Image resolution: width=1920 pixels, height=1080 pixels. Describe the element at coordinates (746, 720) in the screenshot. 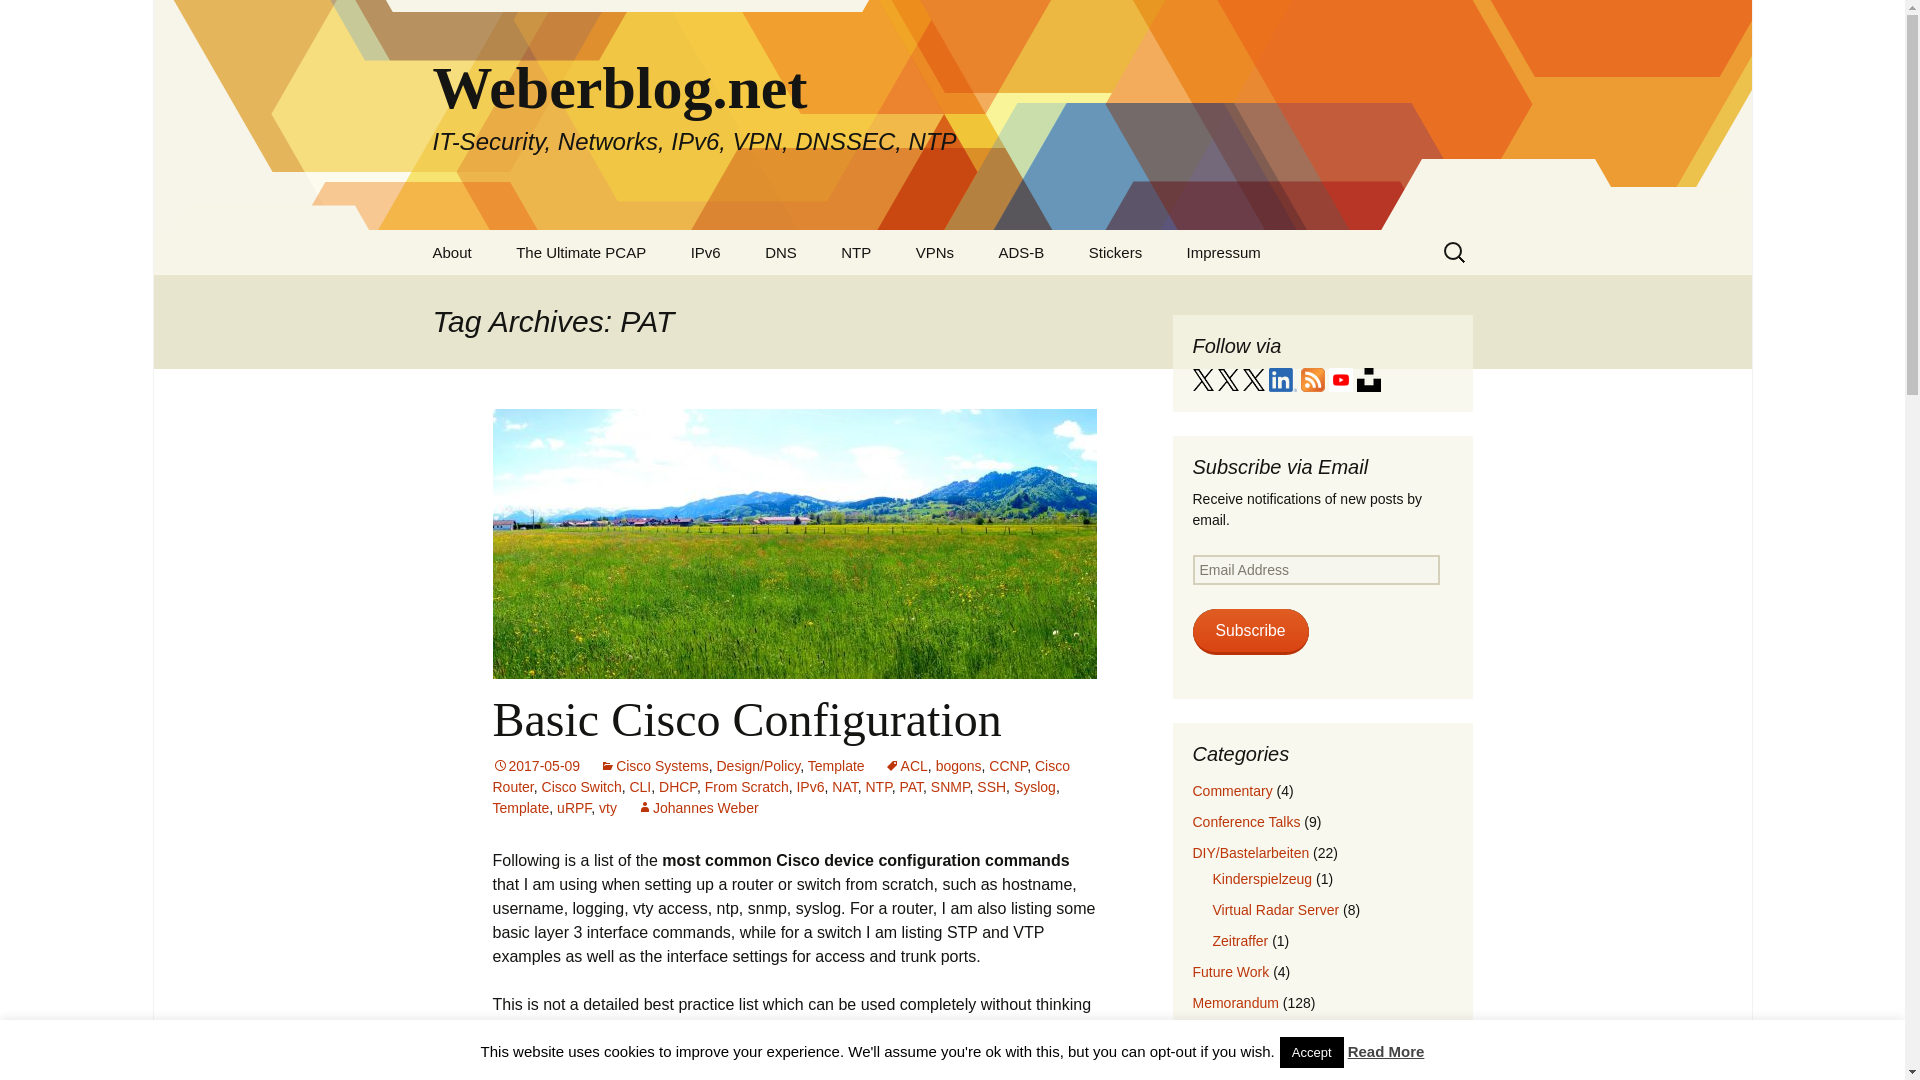

I see `Basic Cisco Configuration` at that location.